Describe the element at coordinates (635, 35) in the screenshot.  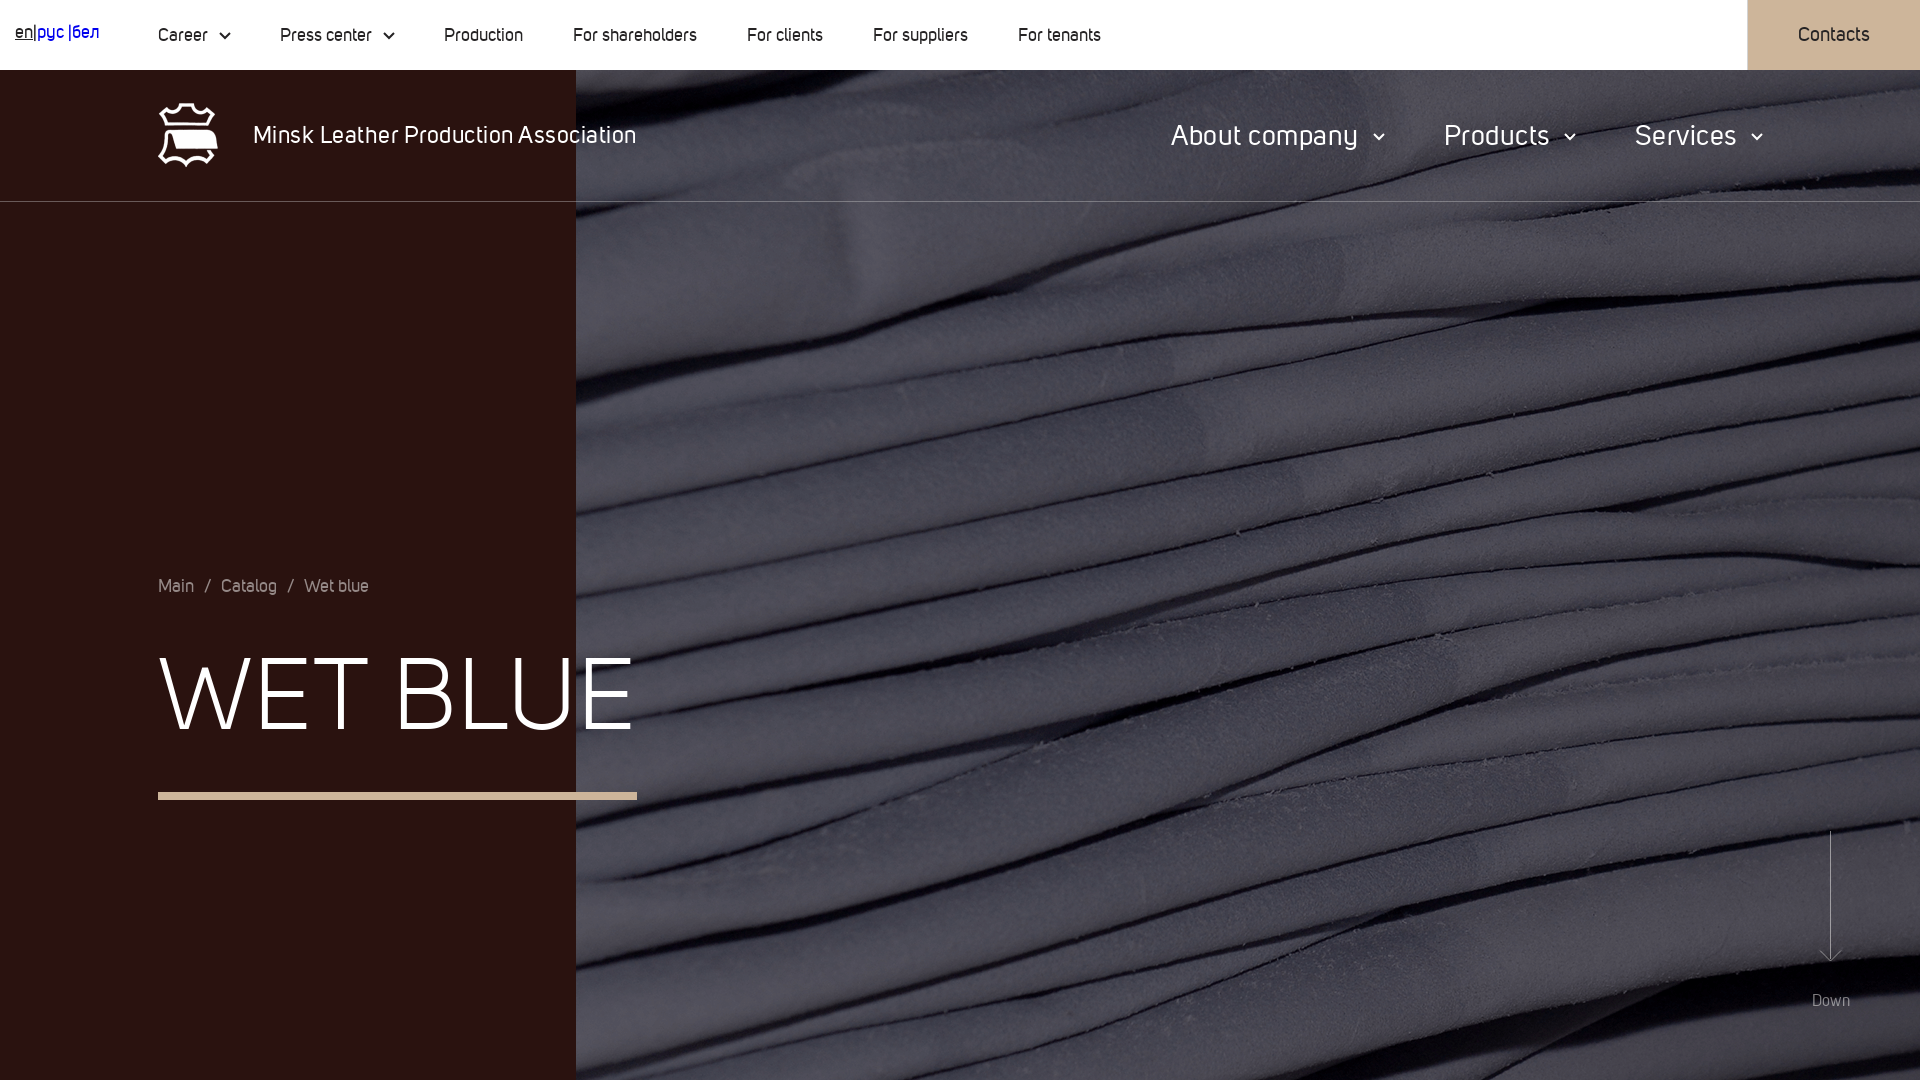
I see `For shareholders` at that location.